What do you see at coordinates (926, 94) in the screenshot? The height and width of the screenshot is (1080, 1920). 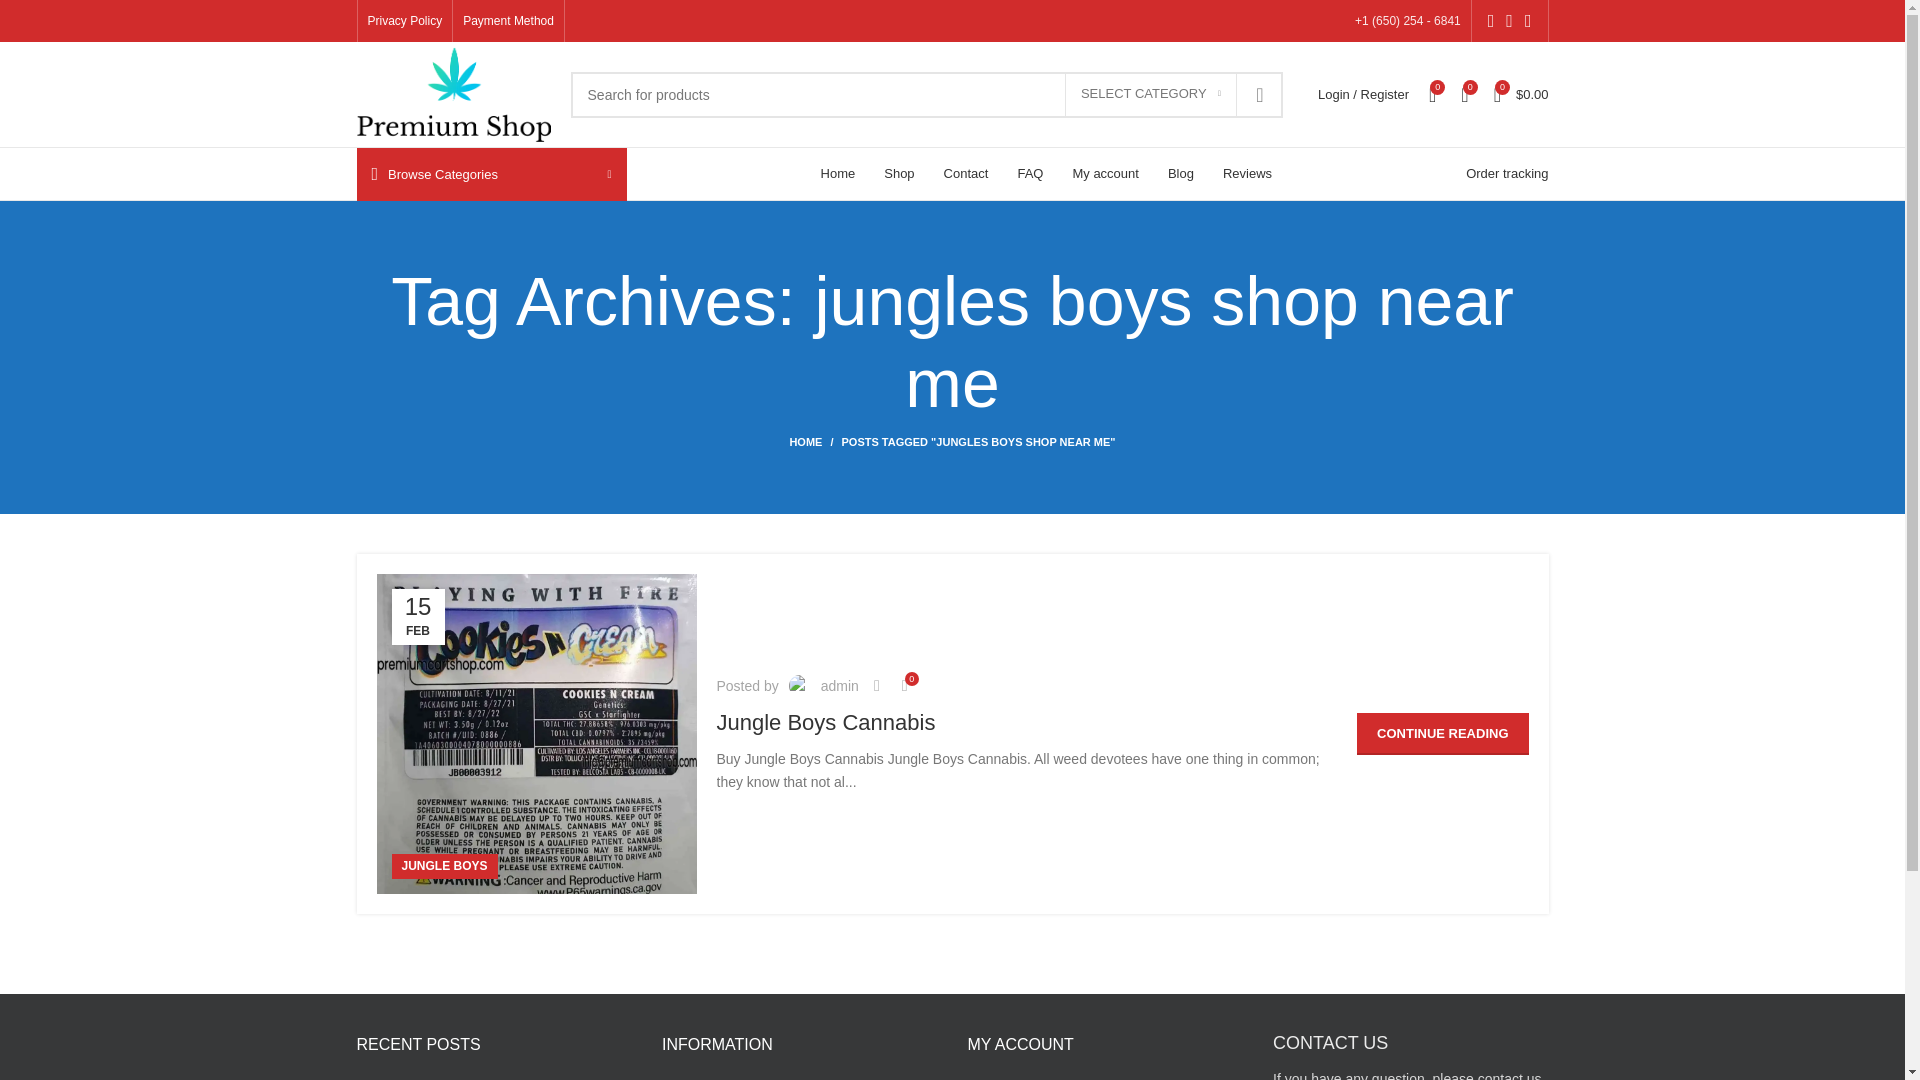 I see `Search for products` at bounding box center [926, 94].